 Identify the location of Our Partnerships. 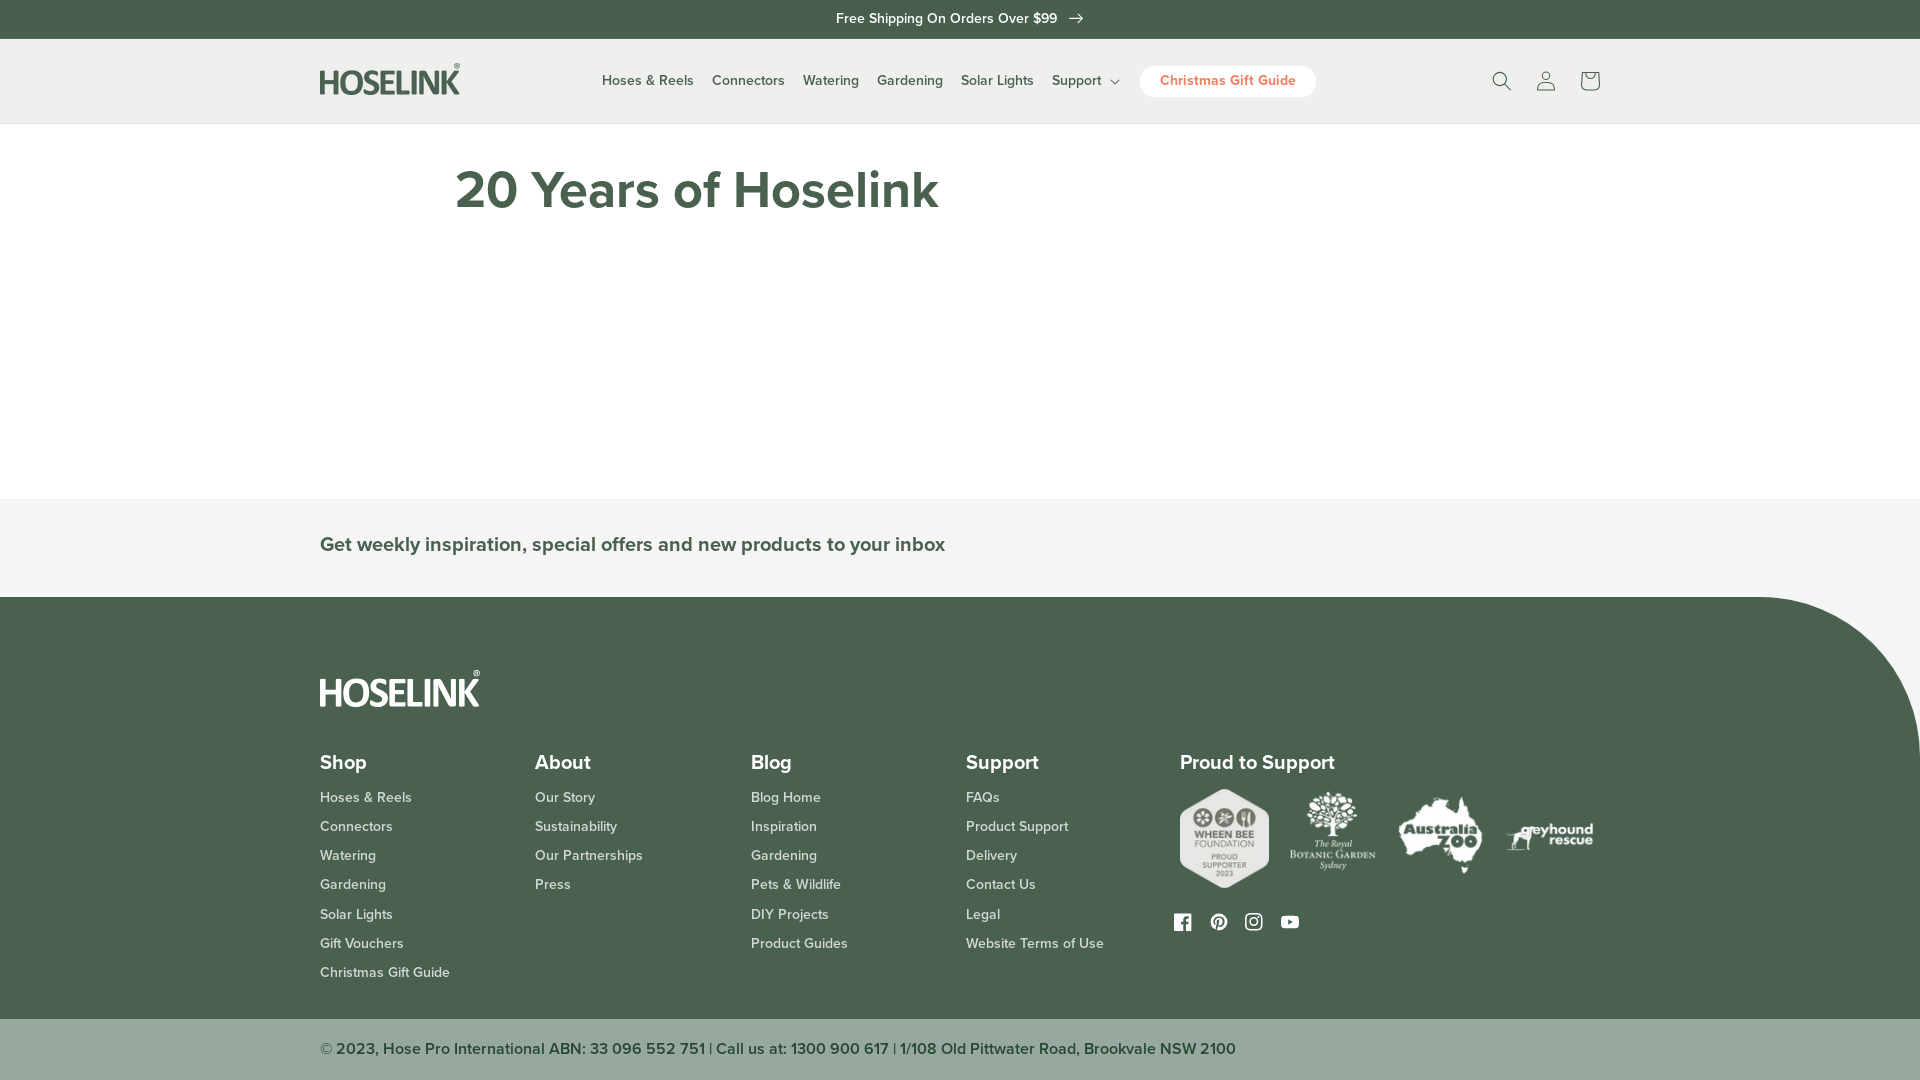
(589, 856).